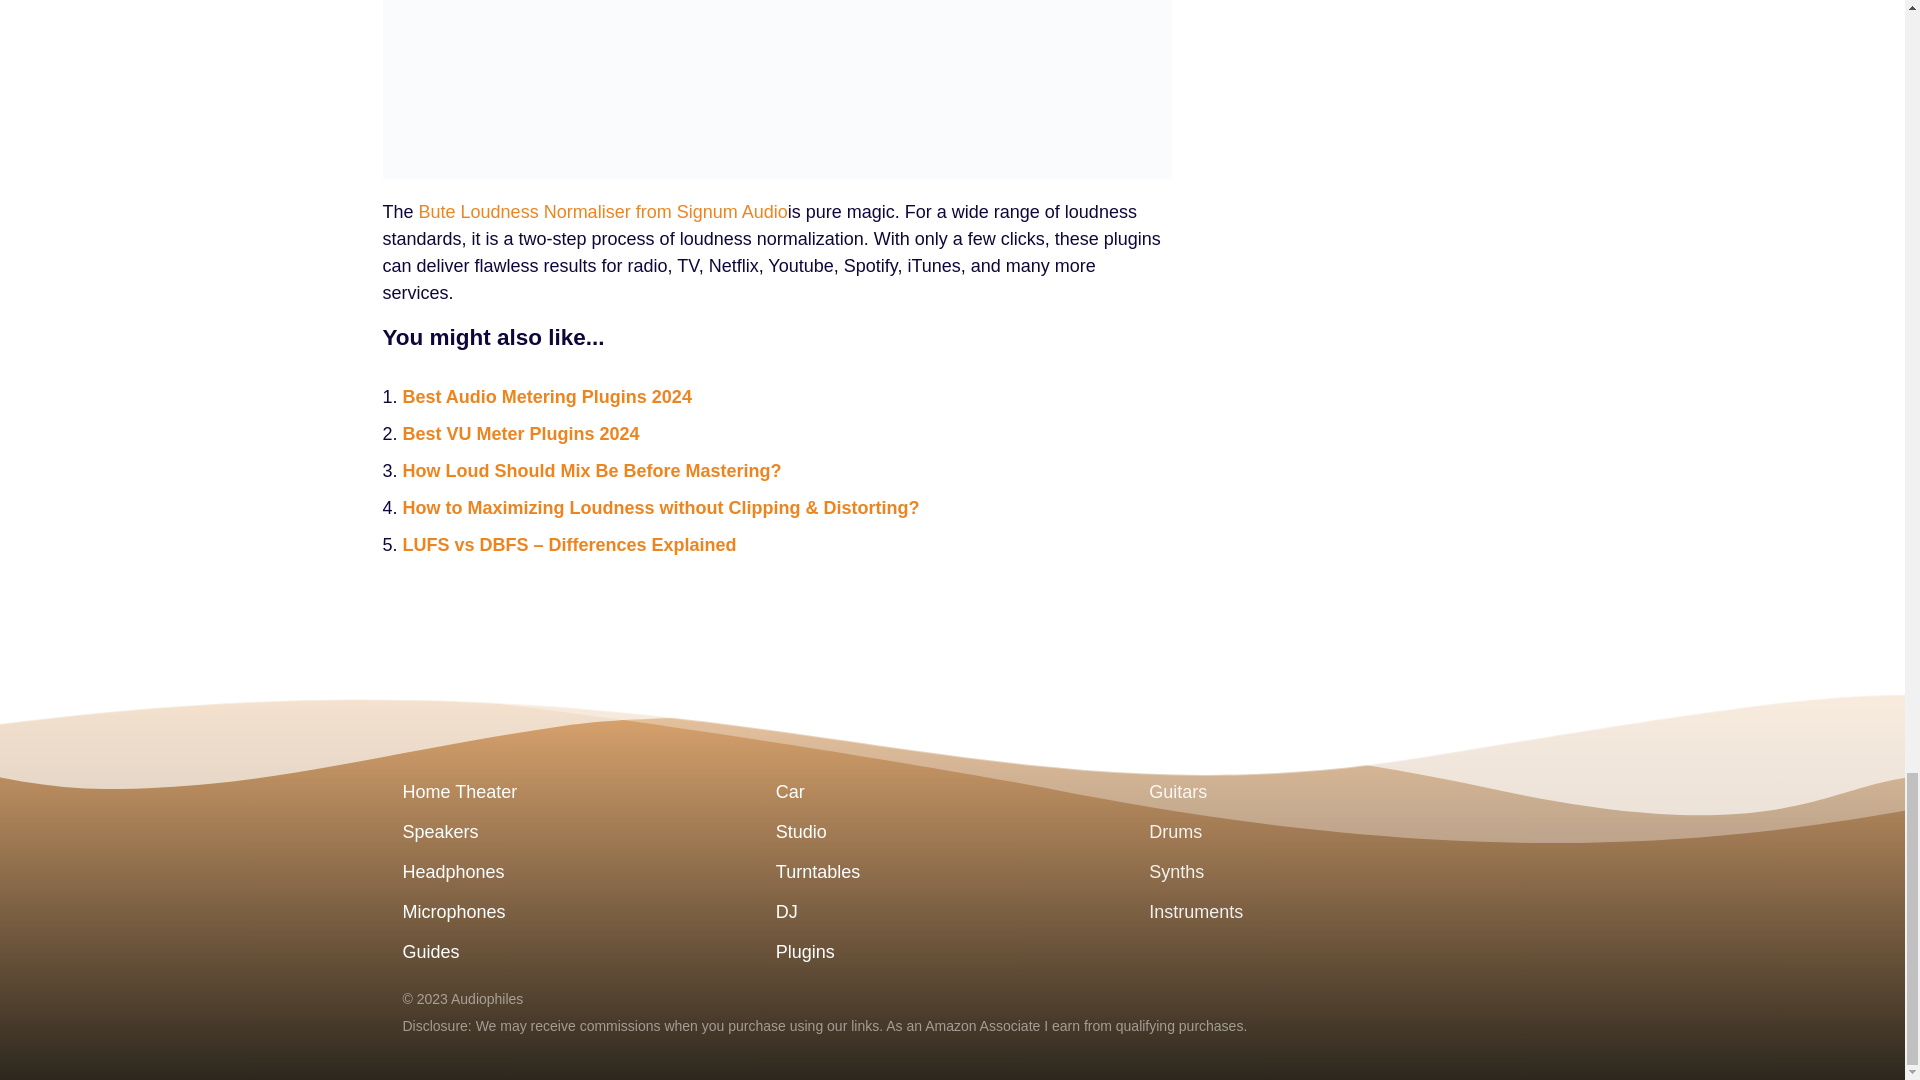 The image size is (1920, 1080). Describe the element at coordinates (602, 212) in the screenshot. I see `Bute Loudness Normaliser from Signum Audio` at that location.